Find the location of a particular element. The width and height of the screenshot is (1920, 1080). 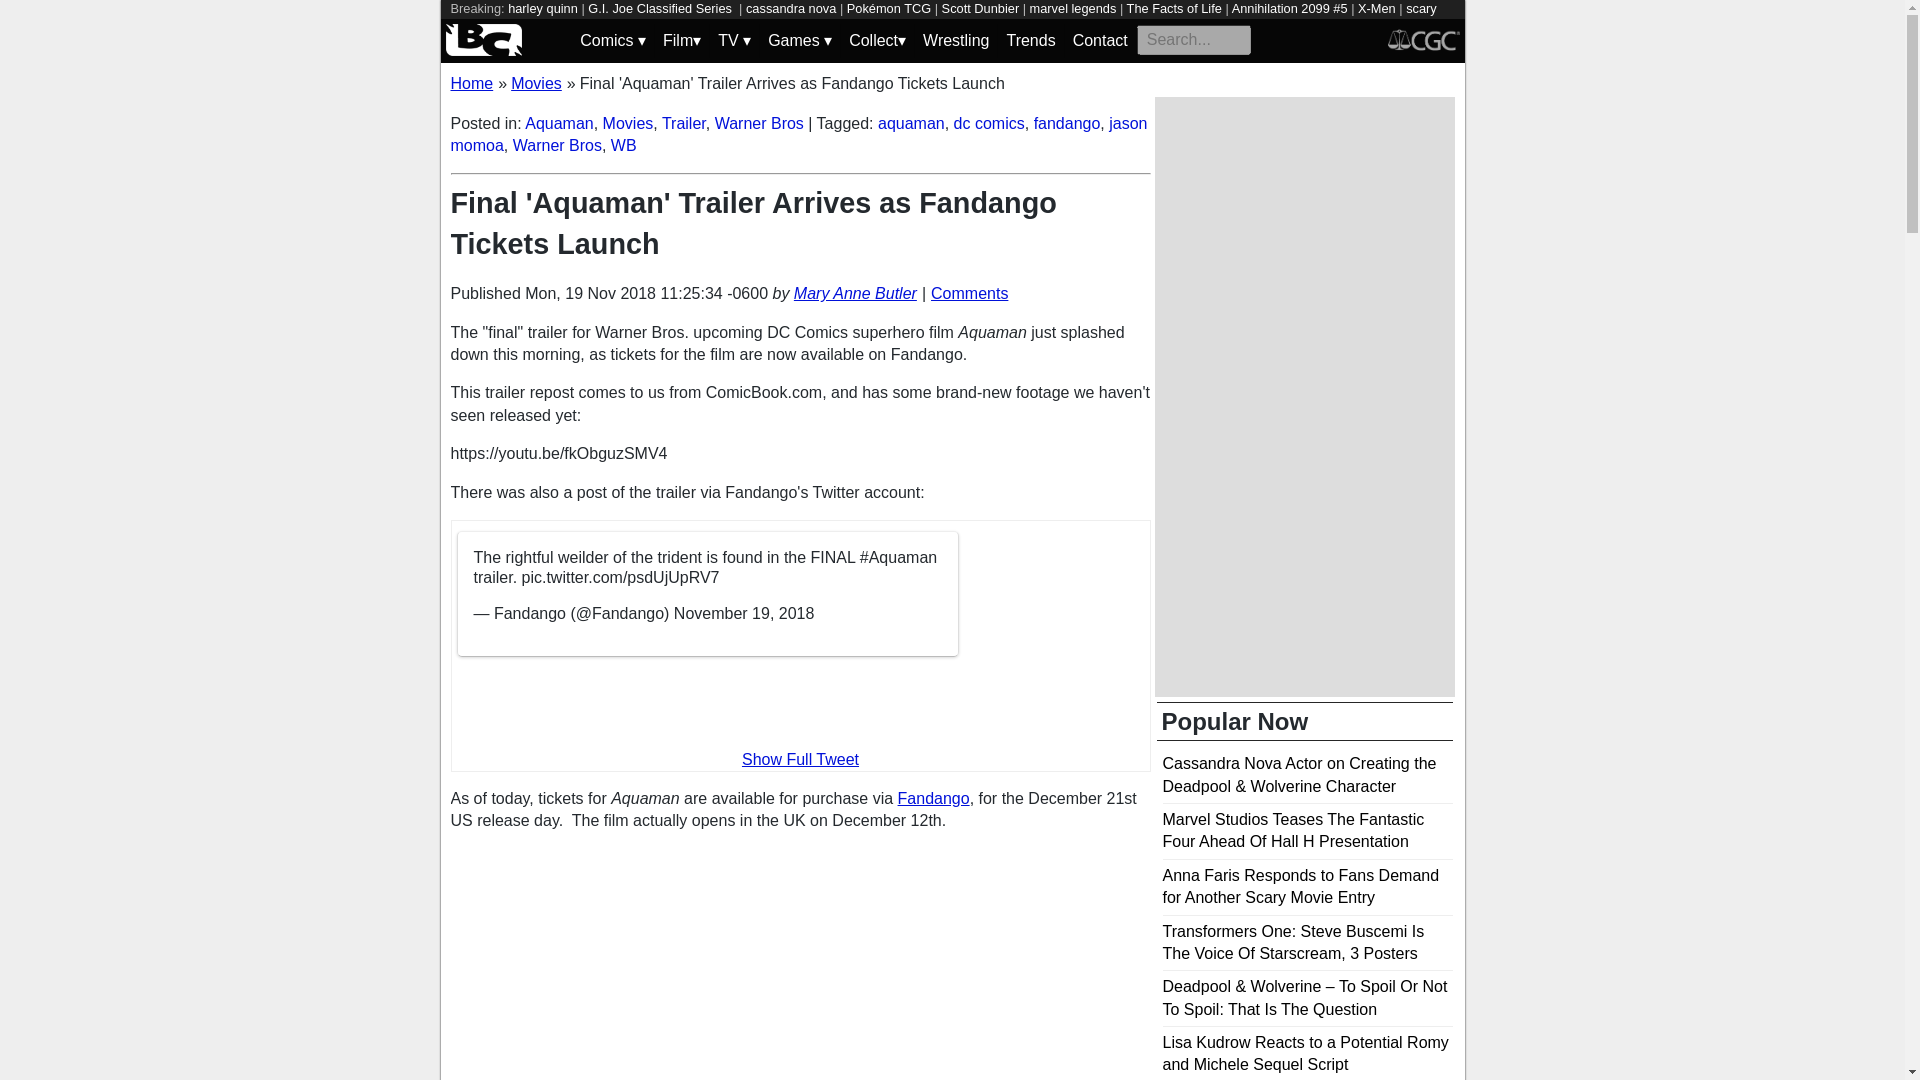

star wars is located at coordinates (818, 26).